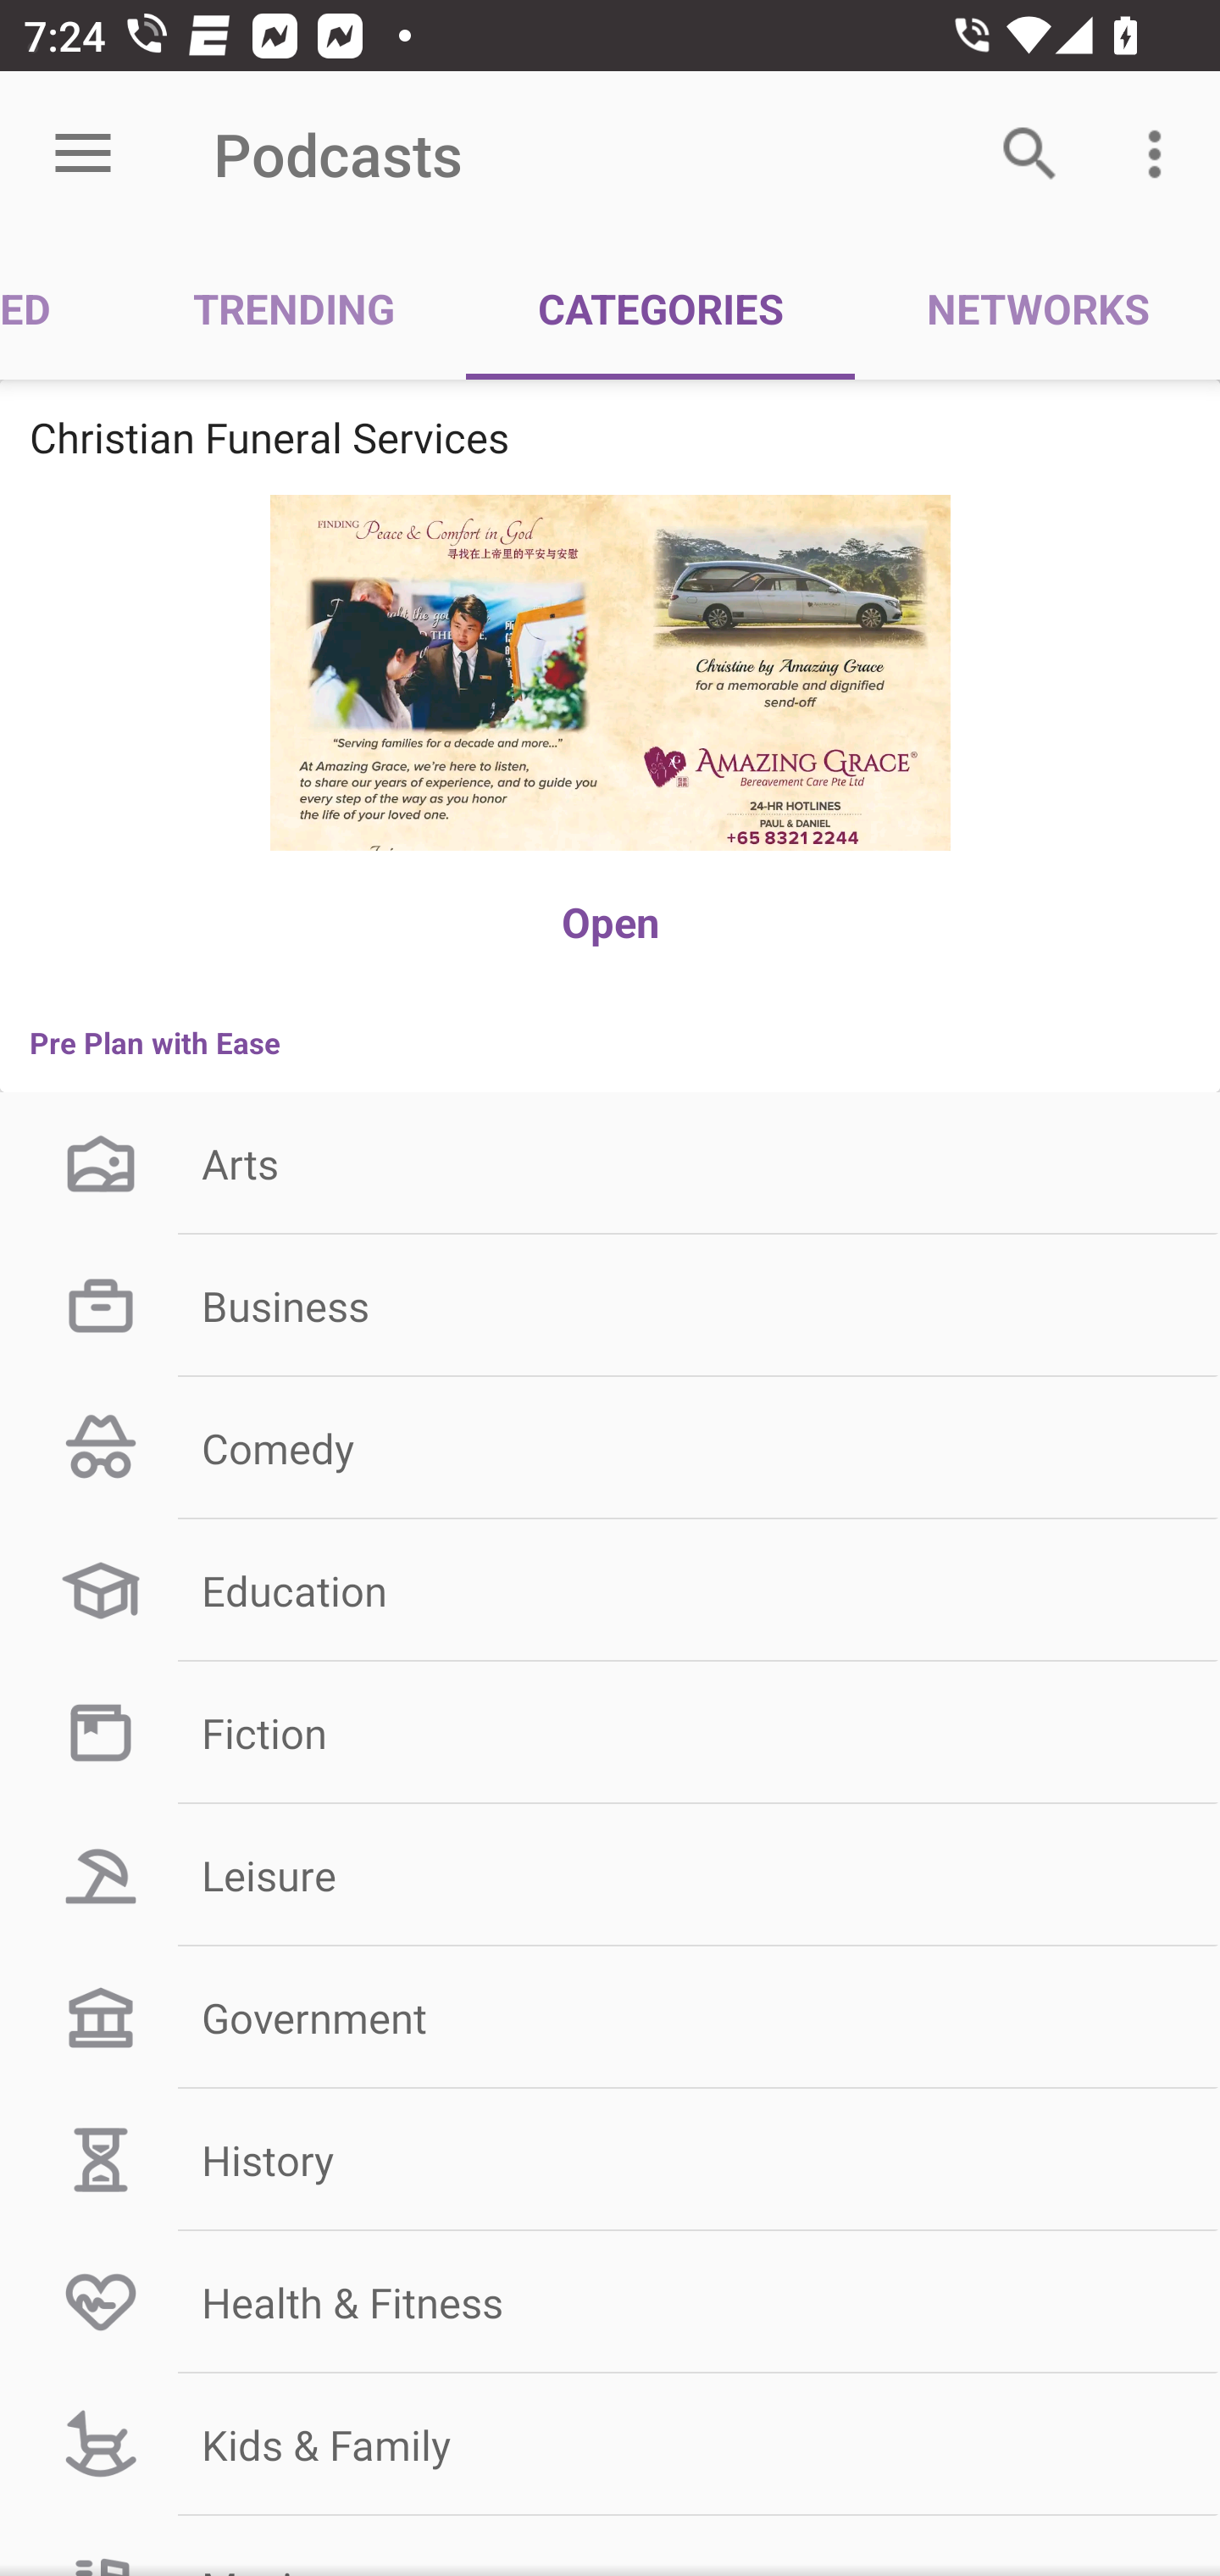 This screenshot has width=1220, height=2576. What do you see at coordinates (610, 1163) in the screenshot?
I see `Arts` at bounding box center [610, 1163].